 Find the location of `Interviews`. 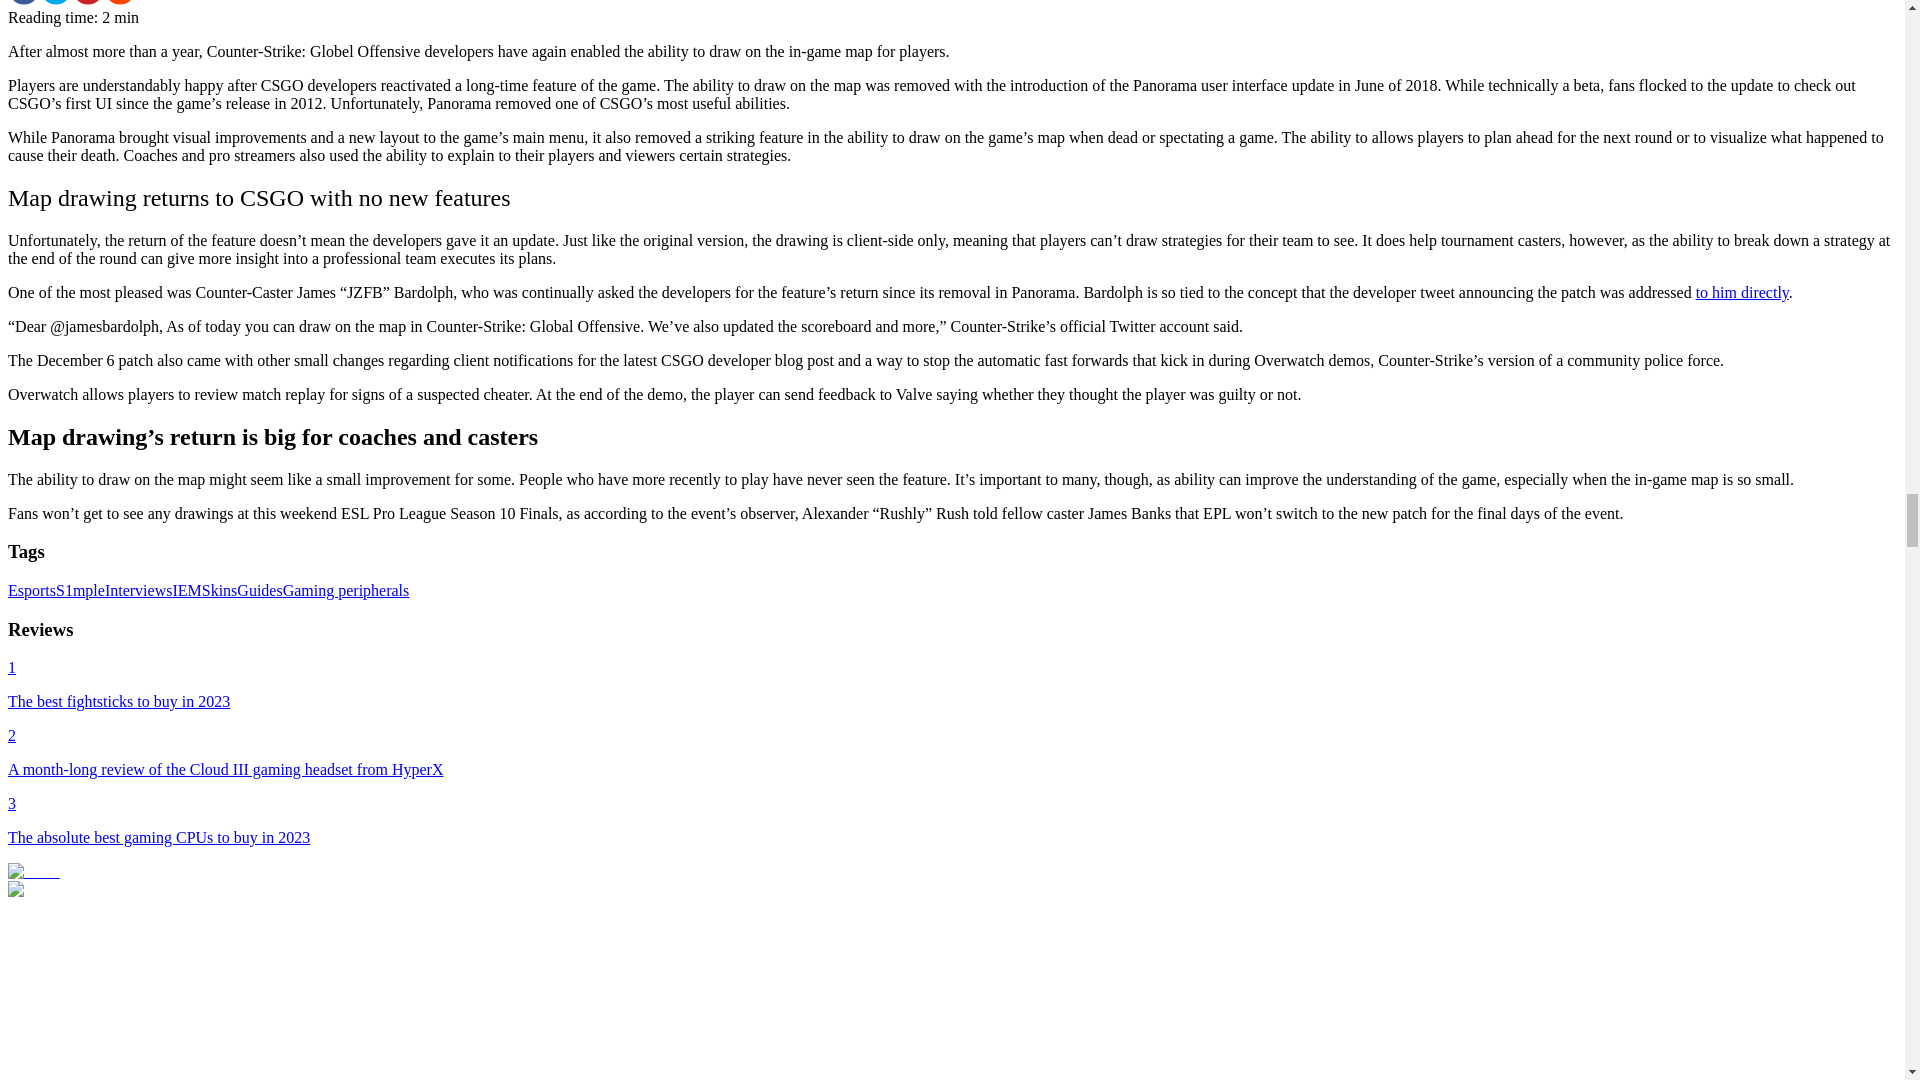

Interviews is located at coordinates (138, 590).